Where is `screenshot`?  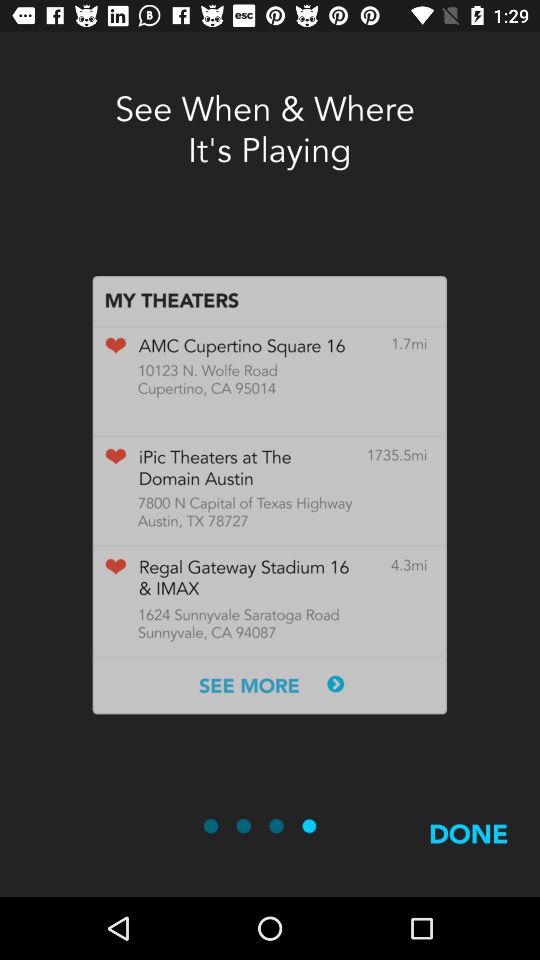
screenshot is located at coordinates (269, 495).